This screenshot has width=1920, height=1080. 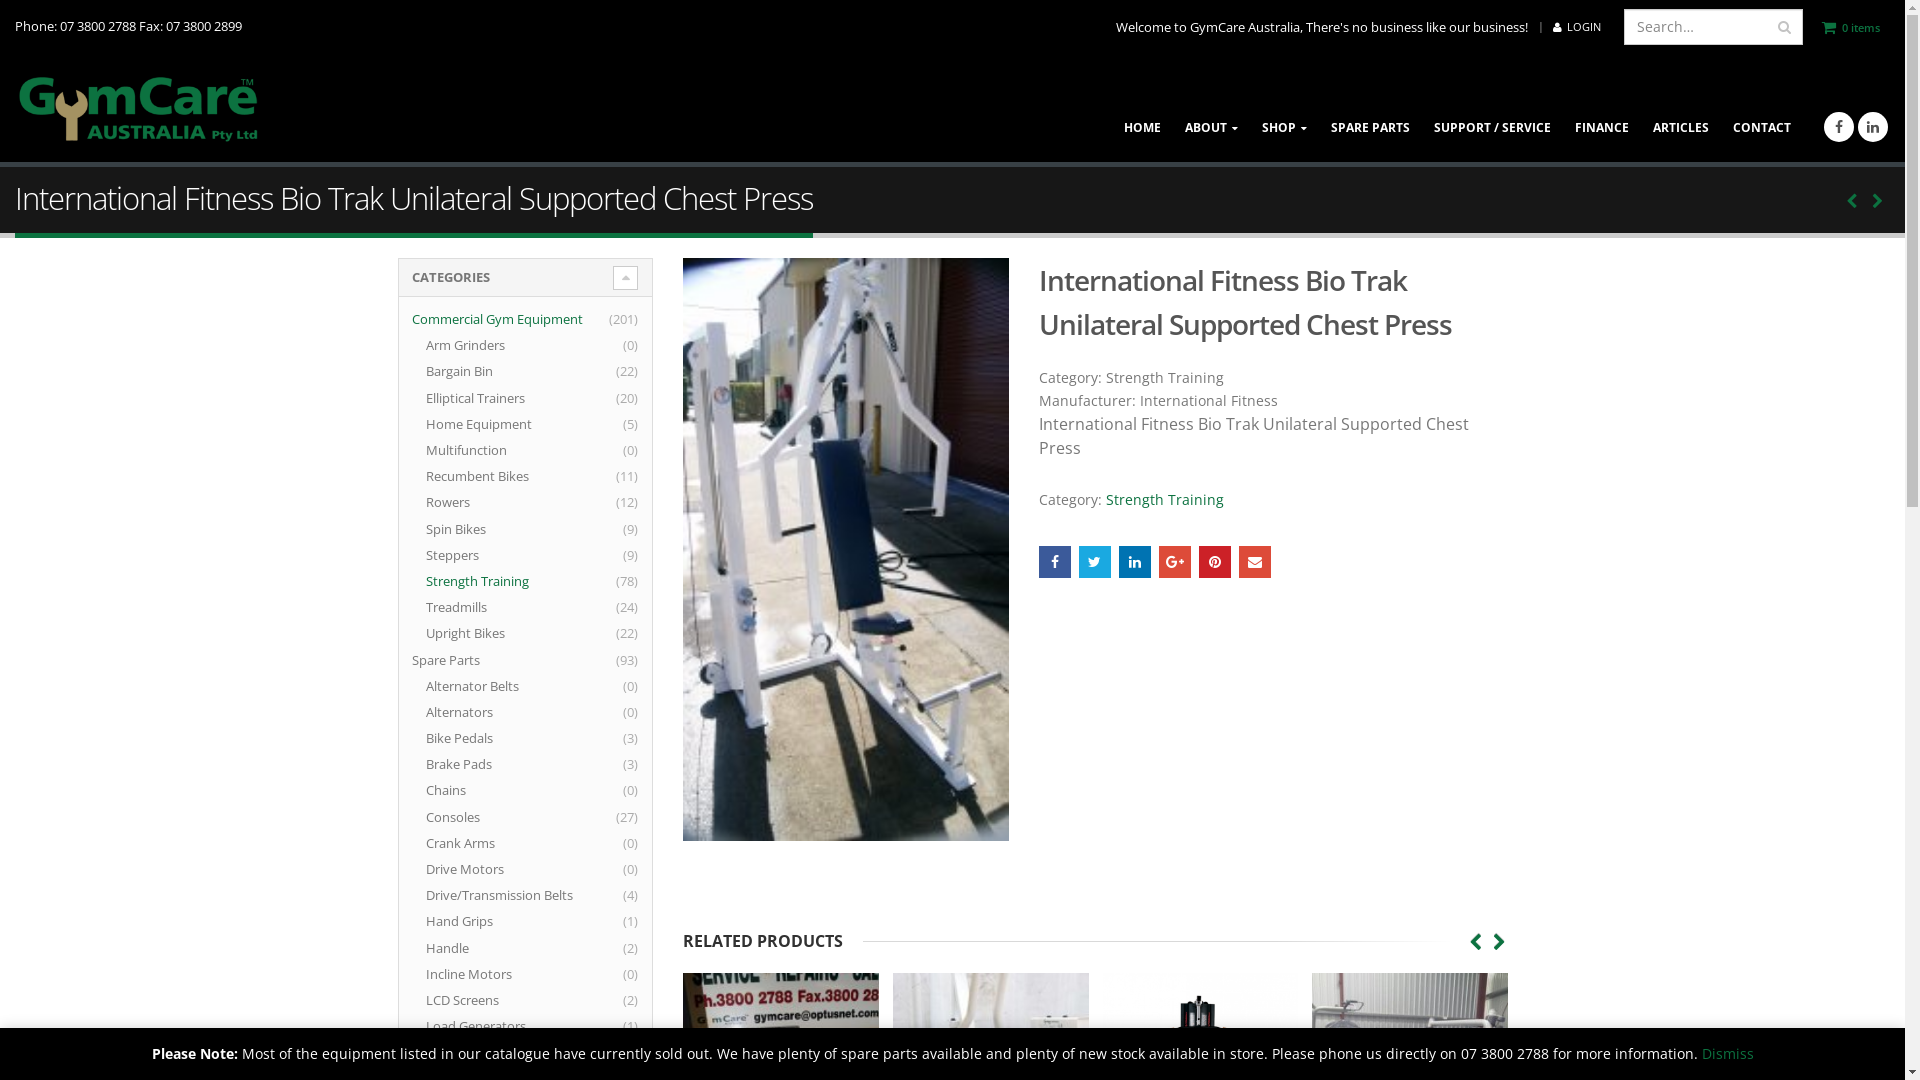 I want to click on Alternator Belts, so click(x=485, y=686).